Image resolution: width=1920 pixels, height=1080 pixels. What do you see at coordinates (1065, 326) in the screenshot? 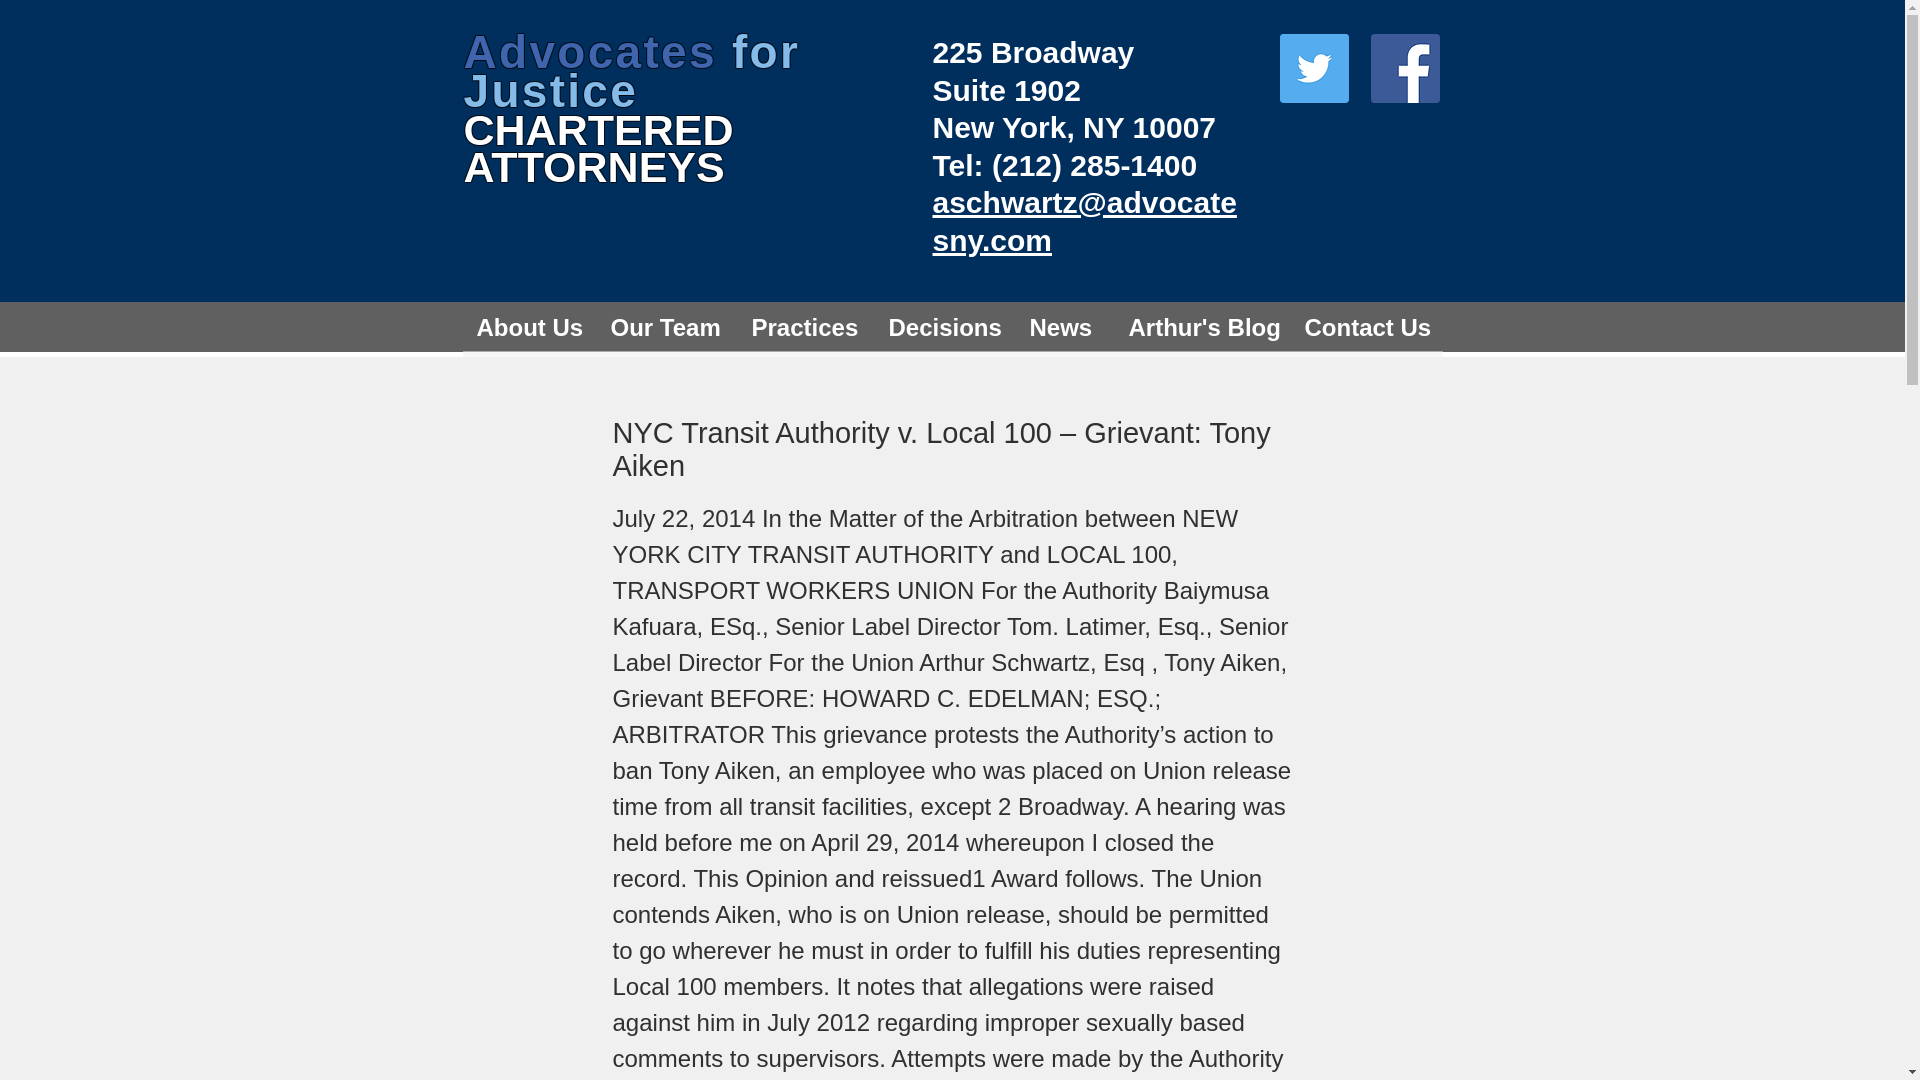
I see `News` at bounding box center [1065, 326].